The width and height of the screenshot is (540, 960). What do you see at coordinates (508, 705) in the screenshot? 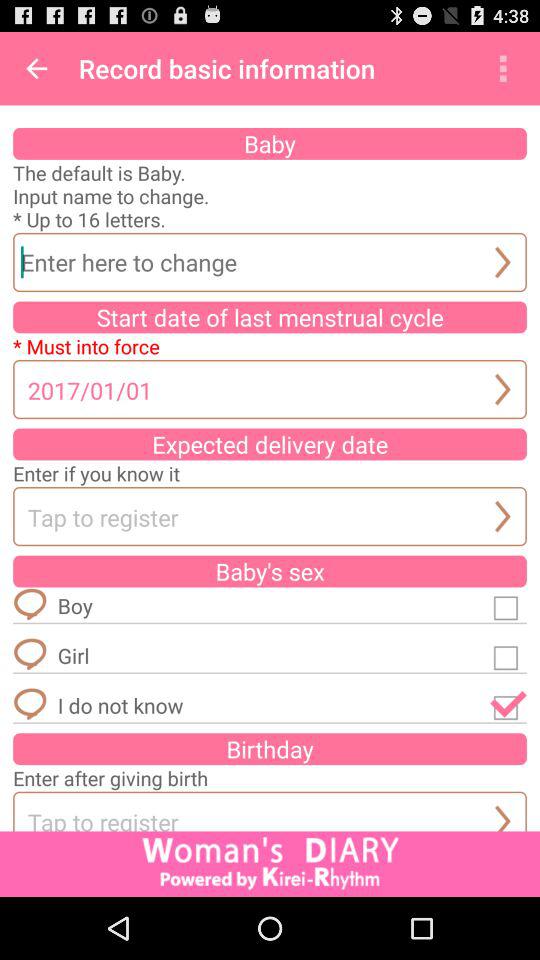
I see `select i do not know option` at bounding box center [508, 705].